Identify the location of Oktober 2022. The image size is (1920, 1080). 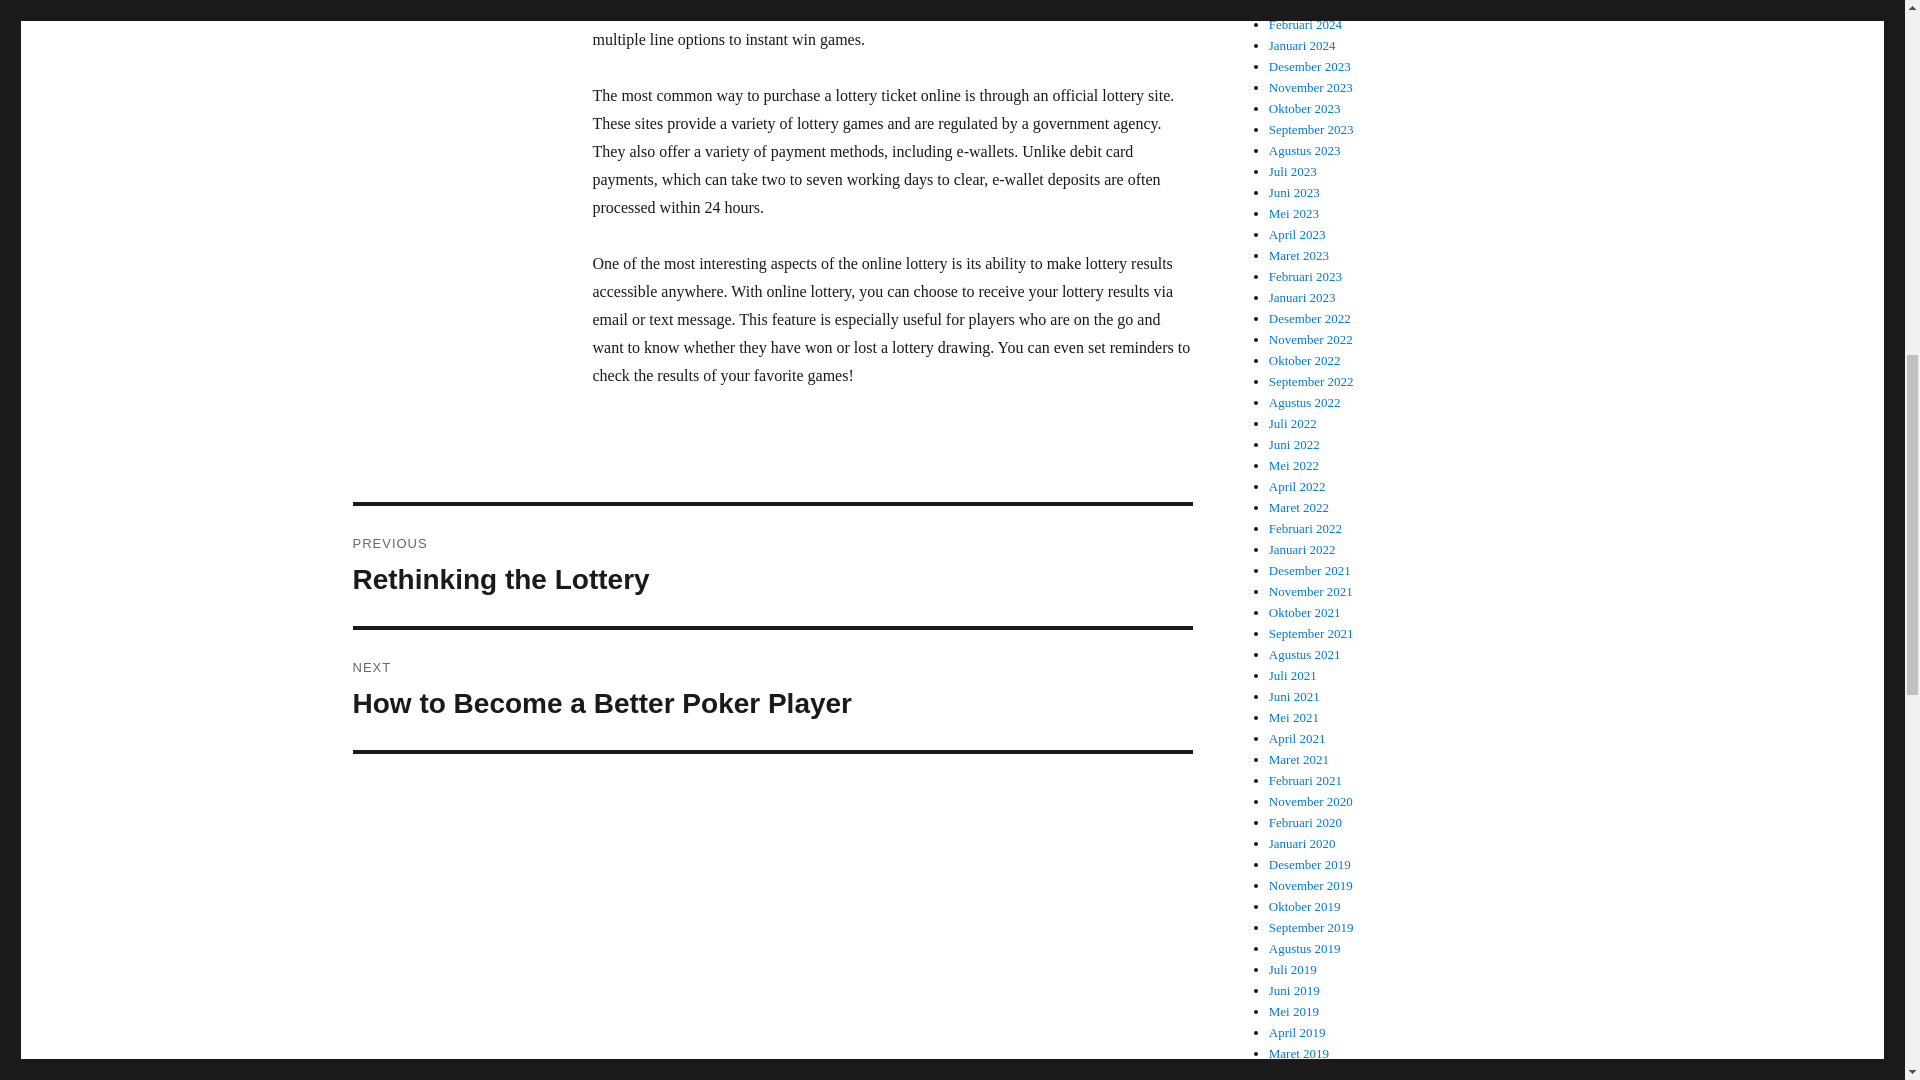
(1311, 87).